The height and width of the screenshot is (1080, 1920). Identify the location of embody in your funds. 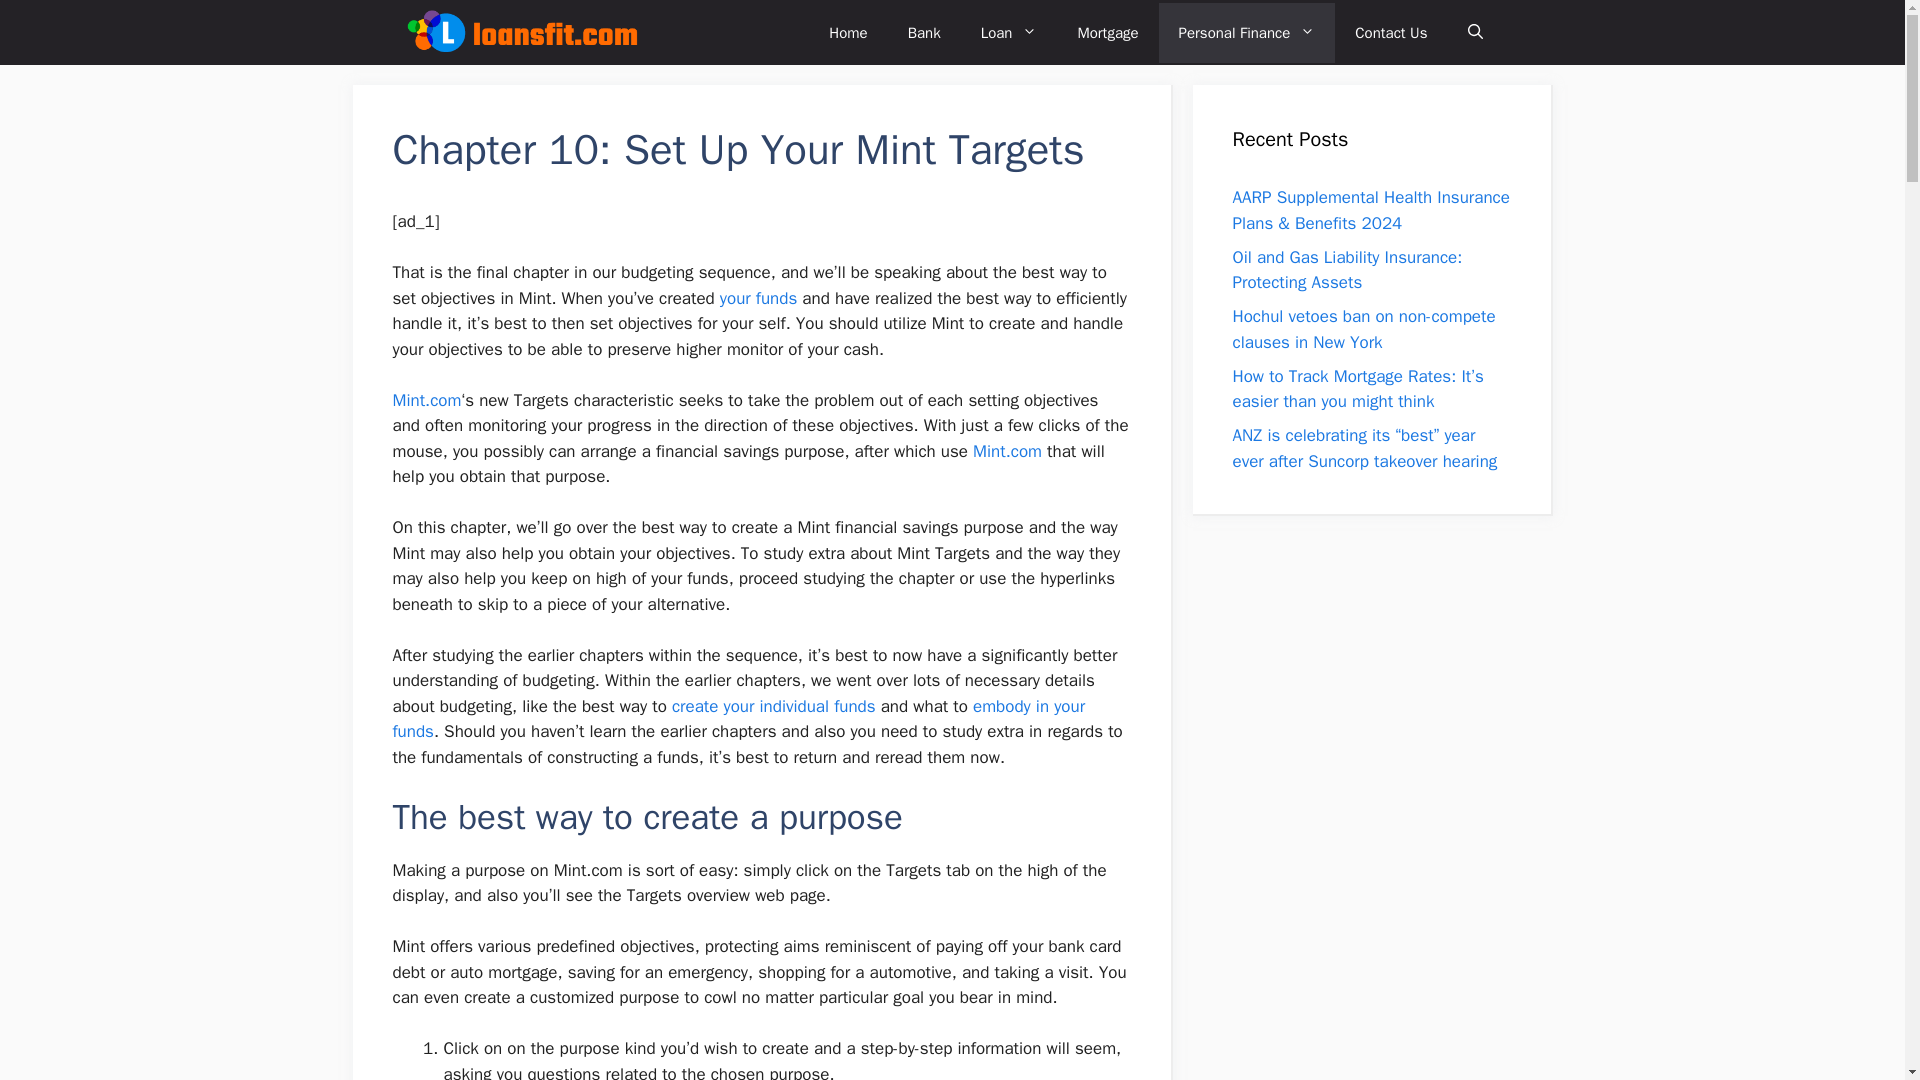
(738, 719).